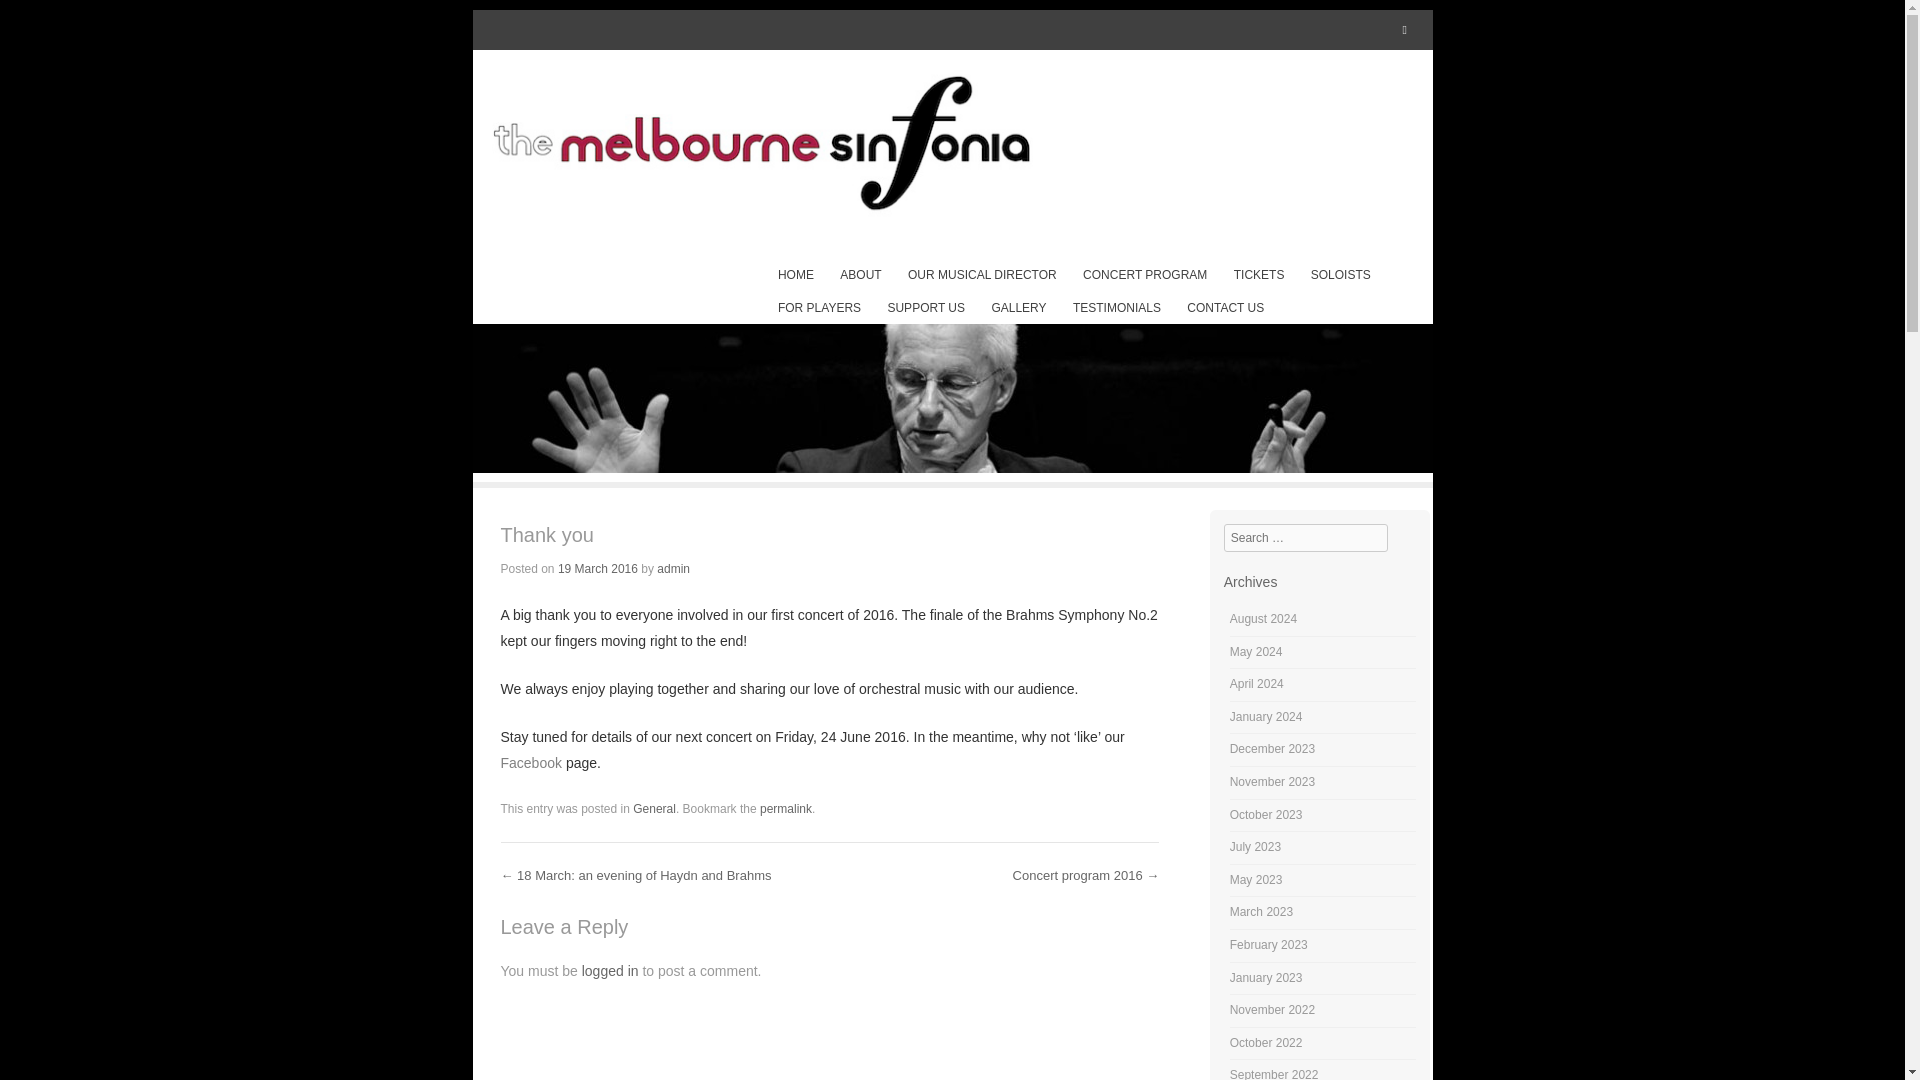 Image resolution: width=1920 pixels, height=1080 pixels. What do you see at coordinates (1266, 716) in the screenshot?
I see `January 2024` at bounding box center [1266, 716].